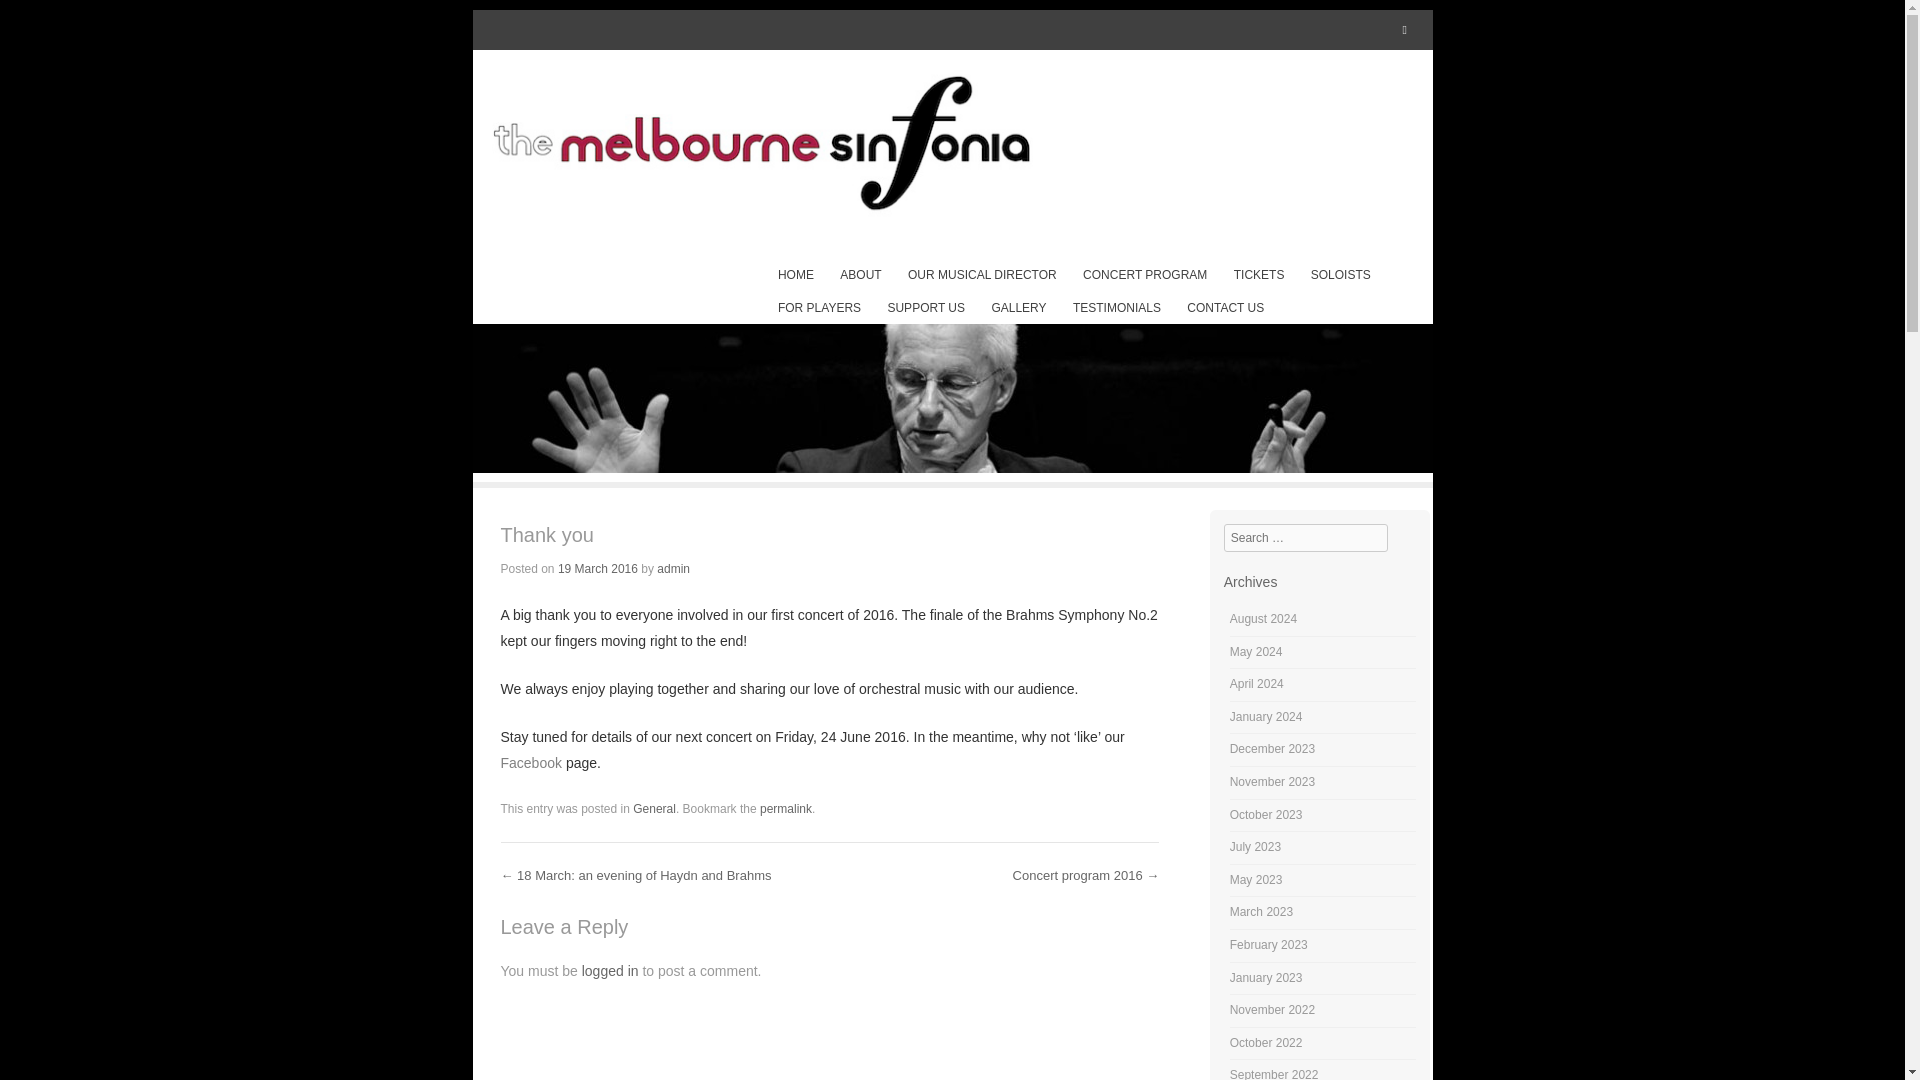 Image resolution: width=1920 pixels, height=1080 pixels. What do you see at coordinates (1266, 716) in the screenshot?
I see `January 2024` at bounding box center [1266, 716].